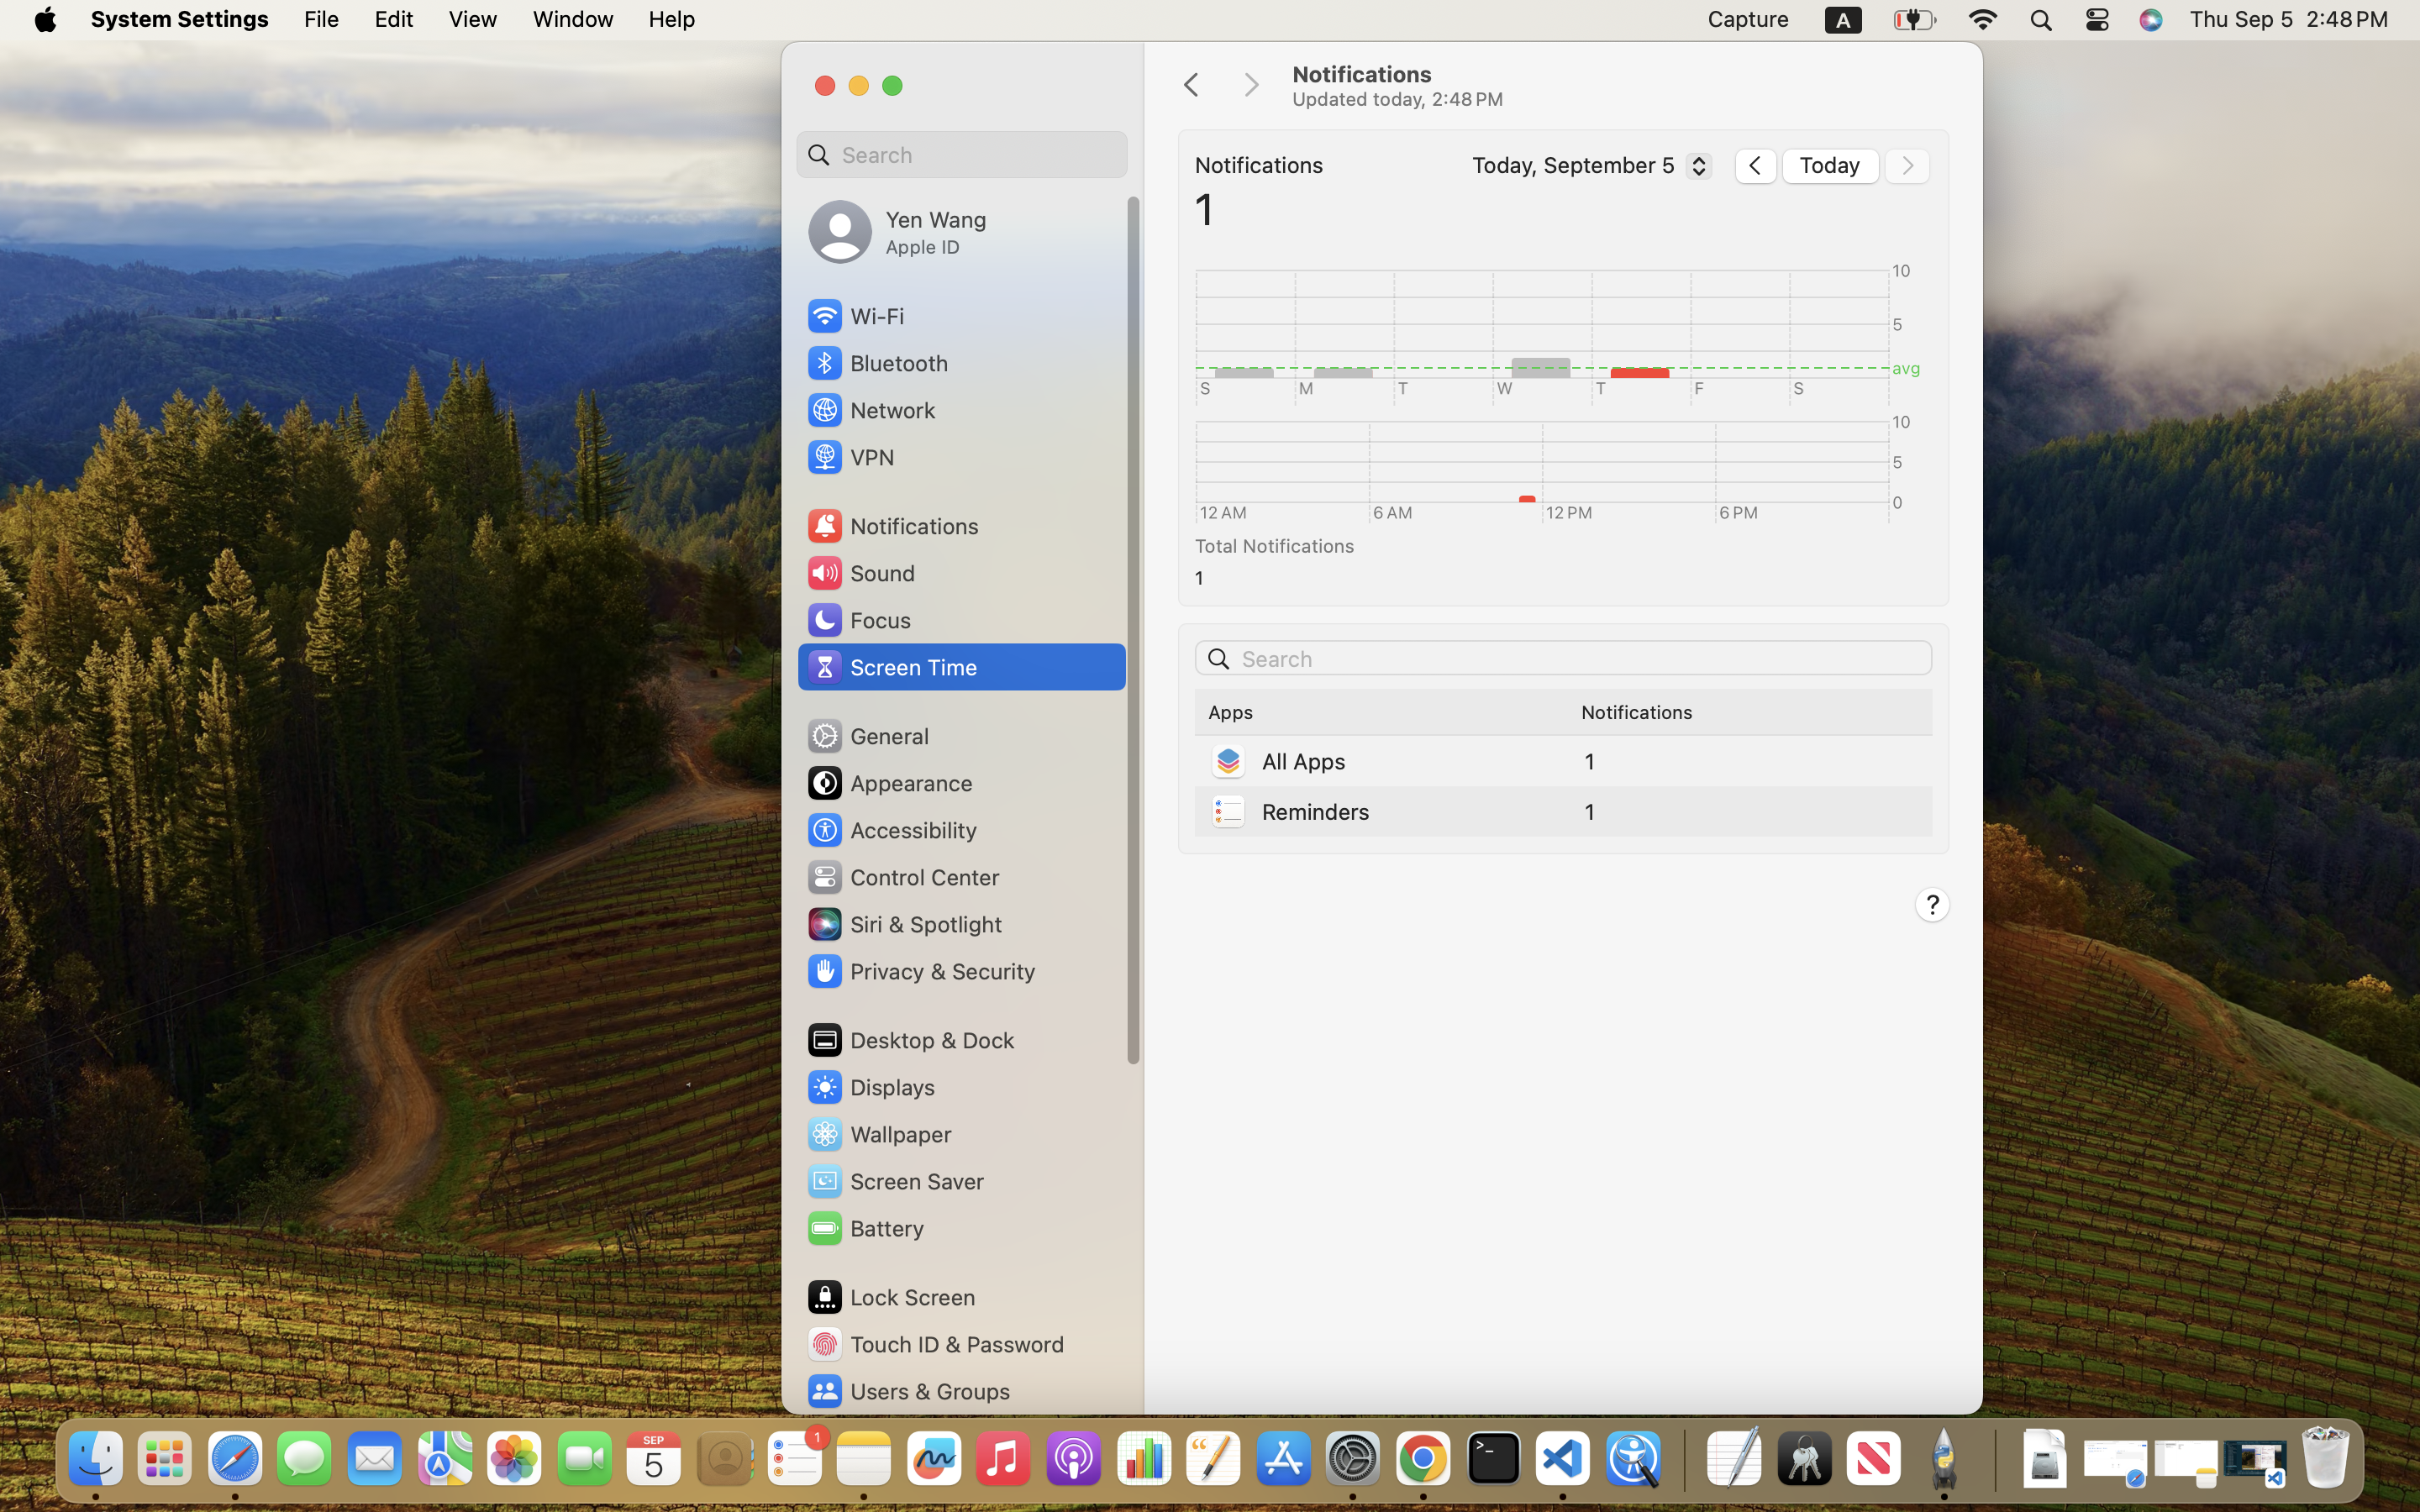  Describe the element at coordinates (850, 457) in the screenshot. I see `VPN` at that location.